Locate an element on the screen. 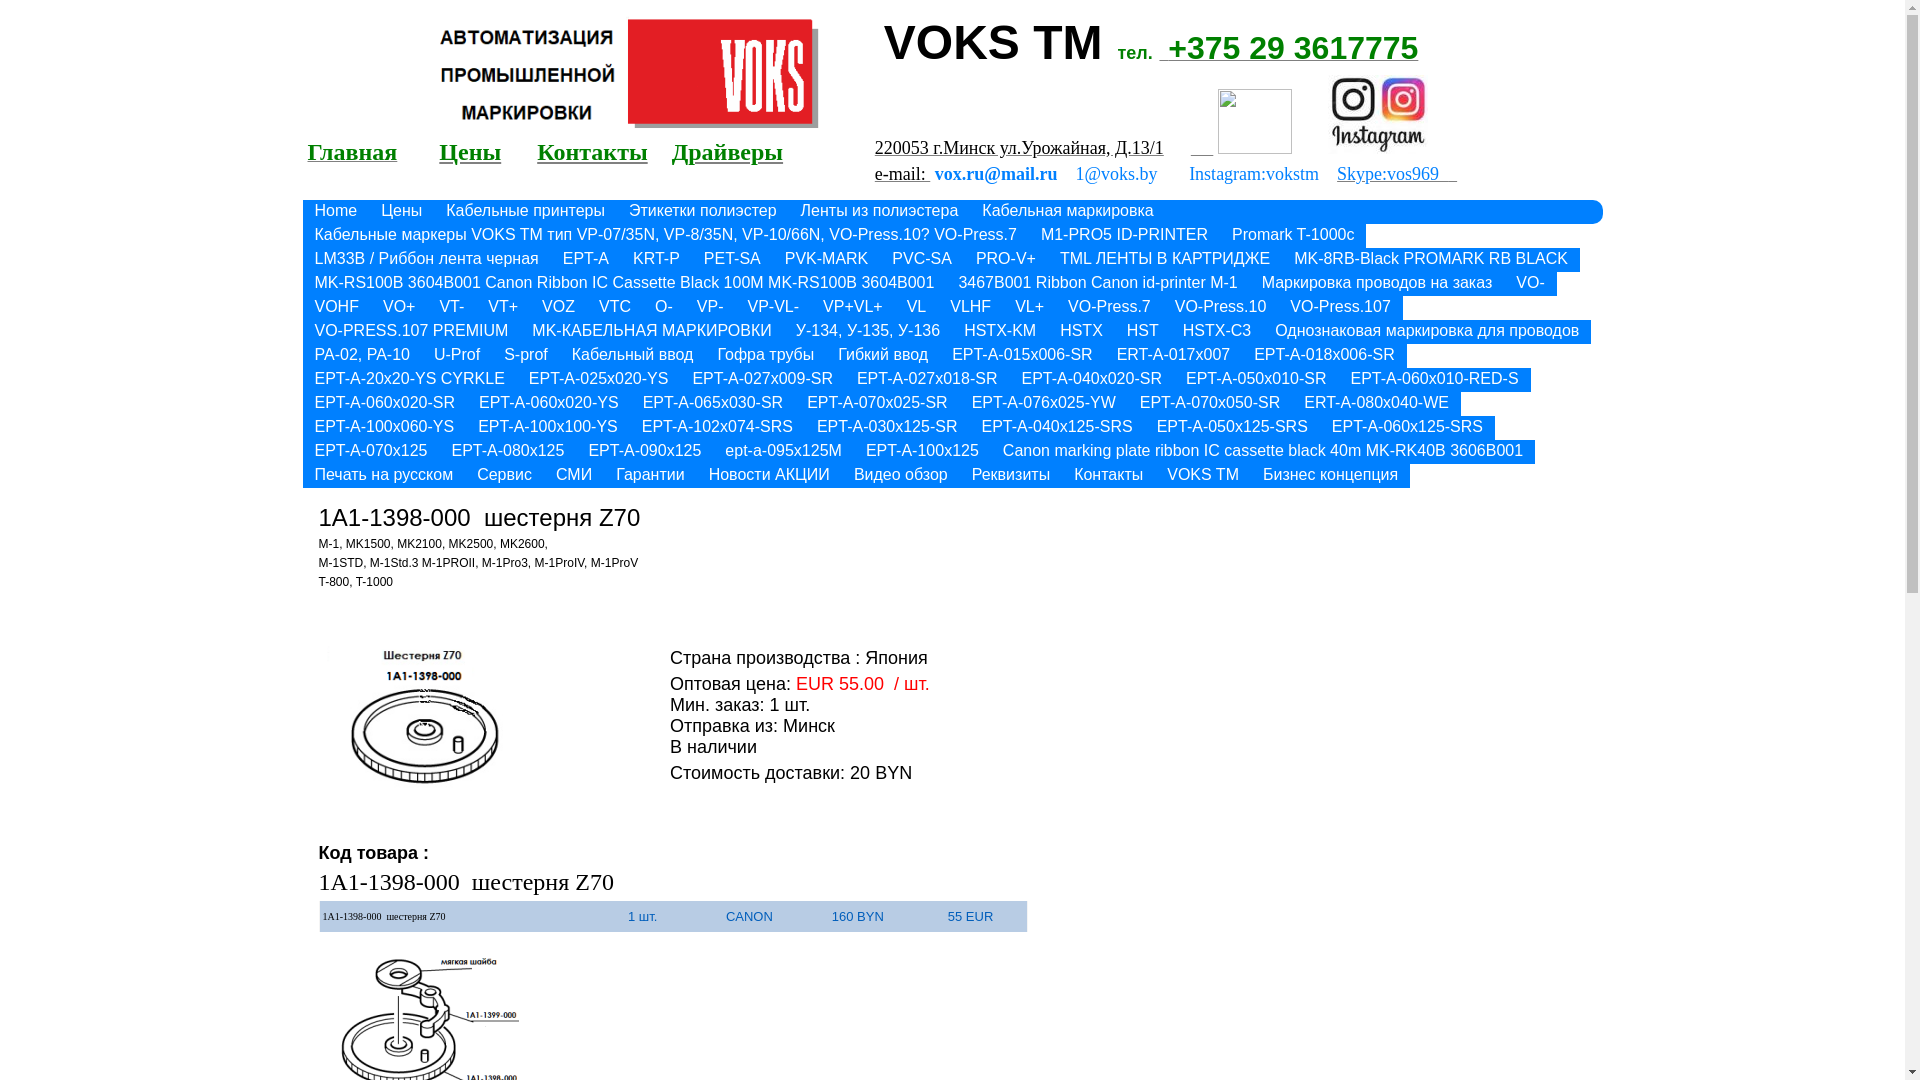  EPT-A-065x030-SR is located at coordinates (714, 404).